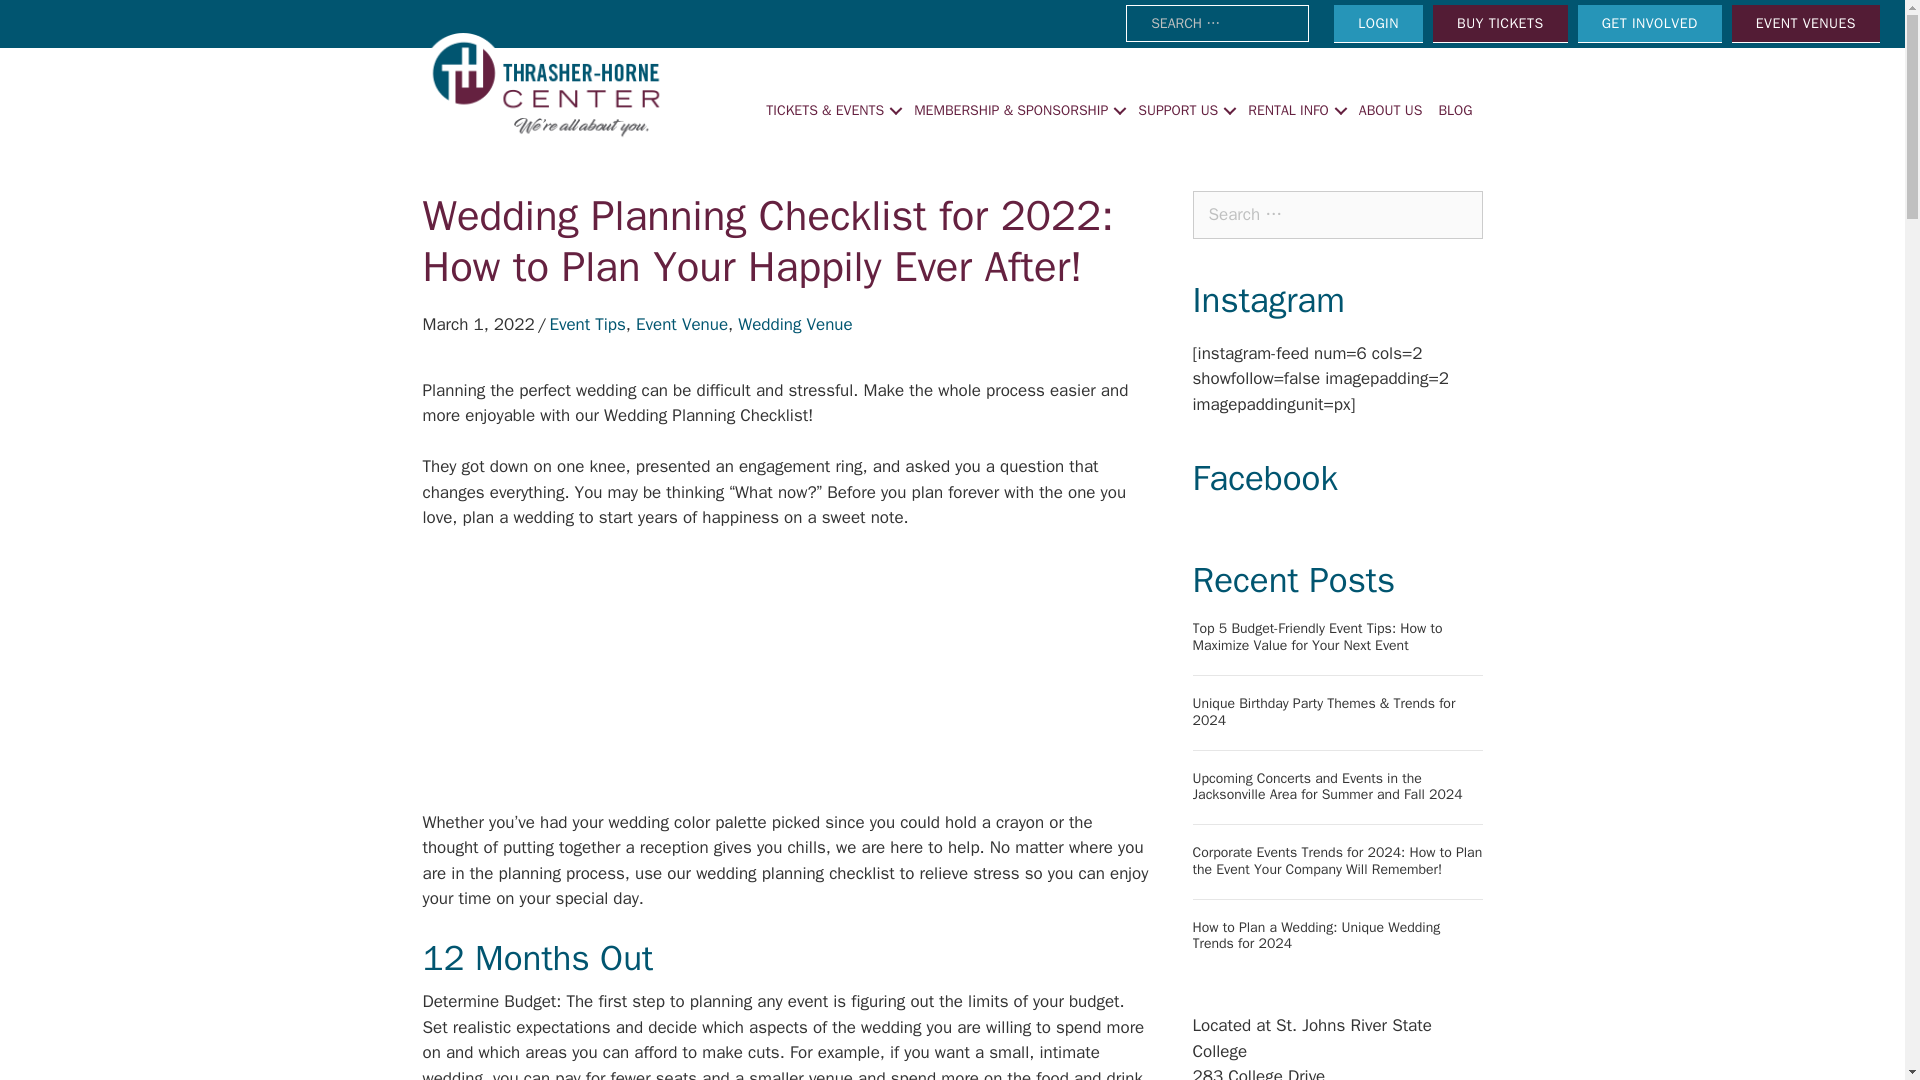 This screenshot has width=1920, height=1080. Describe the element at coordinates (1316, 936) in the screenshot. I see `How to Plan a Wedding: Unique Wedding Trends for 2024` at that location.